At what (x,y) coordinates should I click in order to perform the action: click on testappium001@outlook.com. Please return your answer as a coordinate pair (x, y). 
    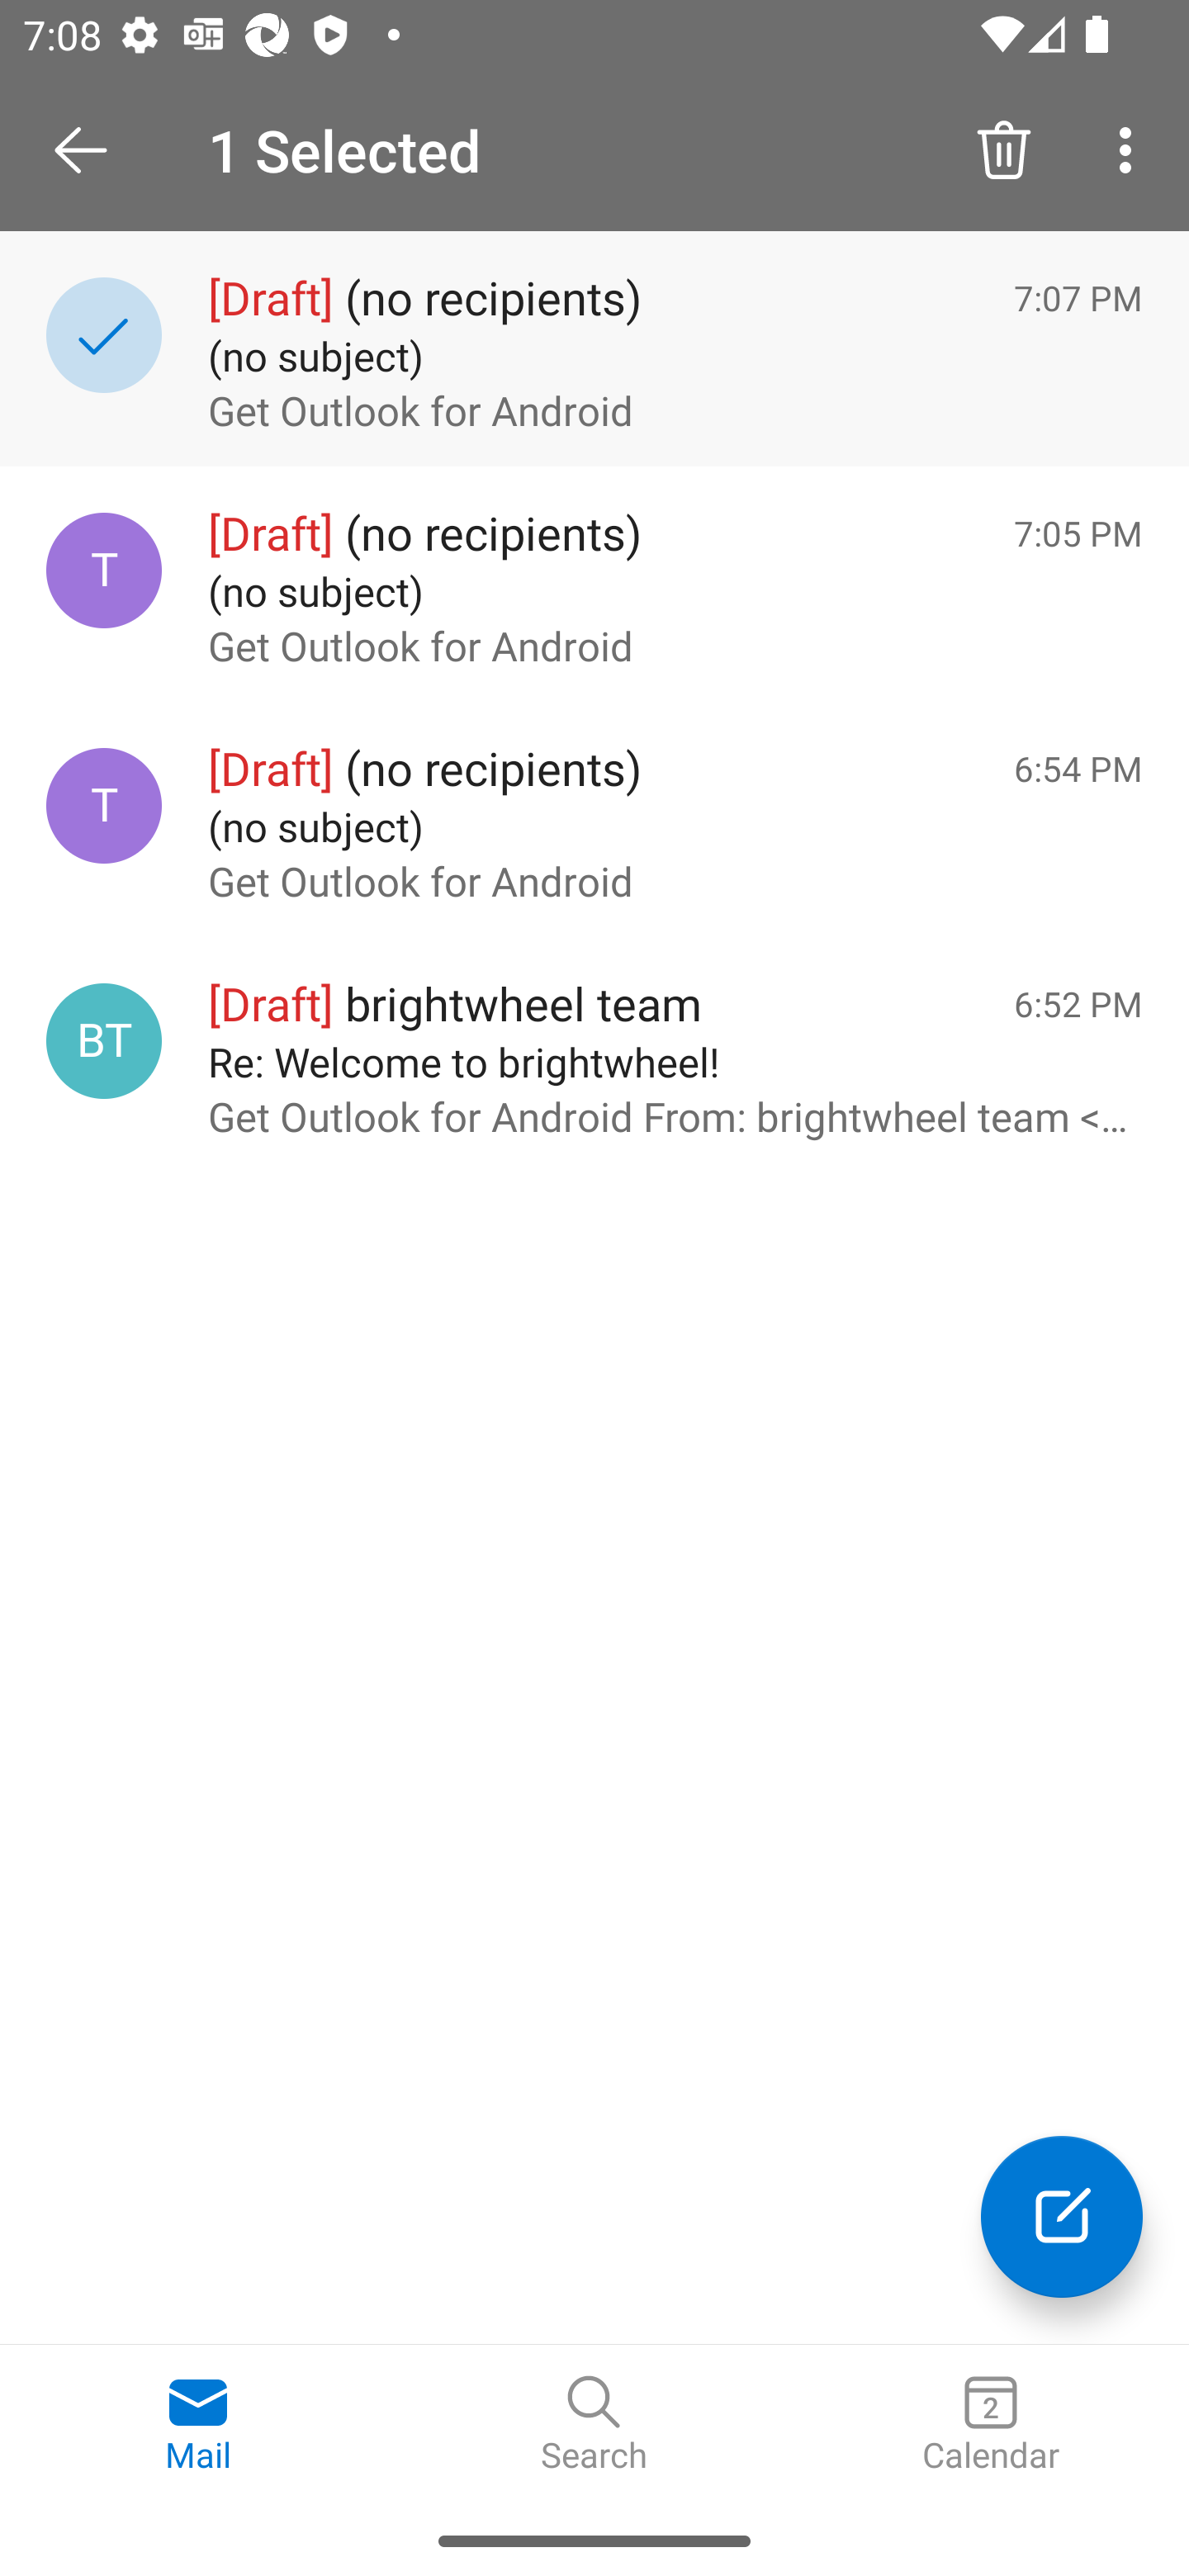
    Looking at the image, I should click on (104, 570).